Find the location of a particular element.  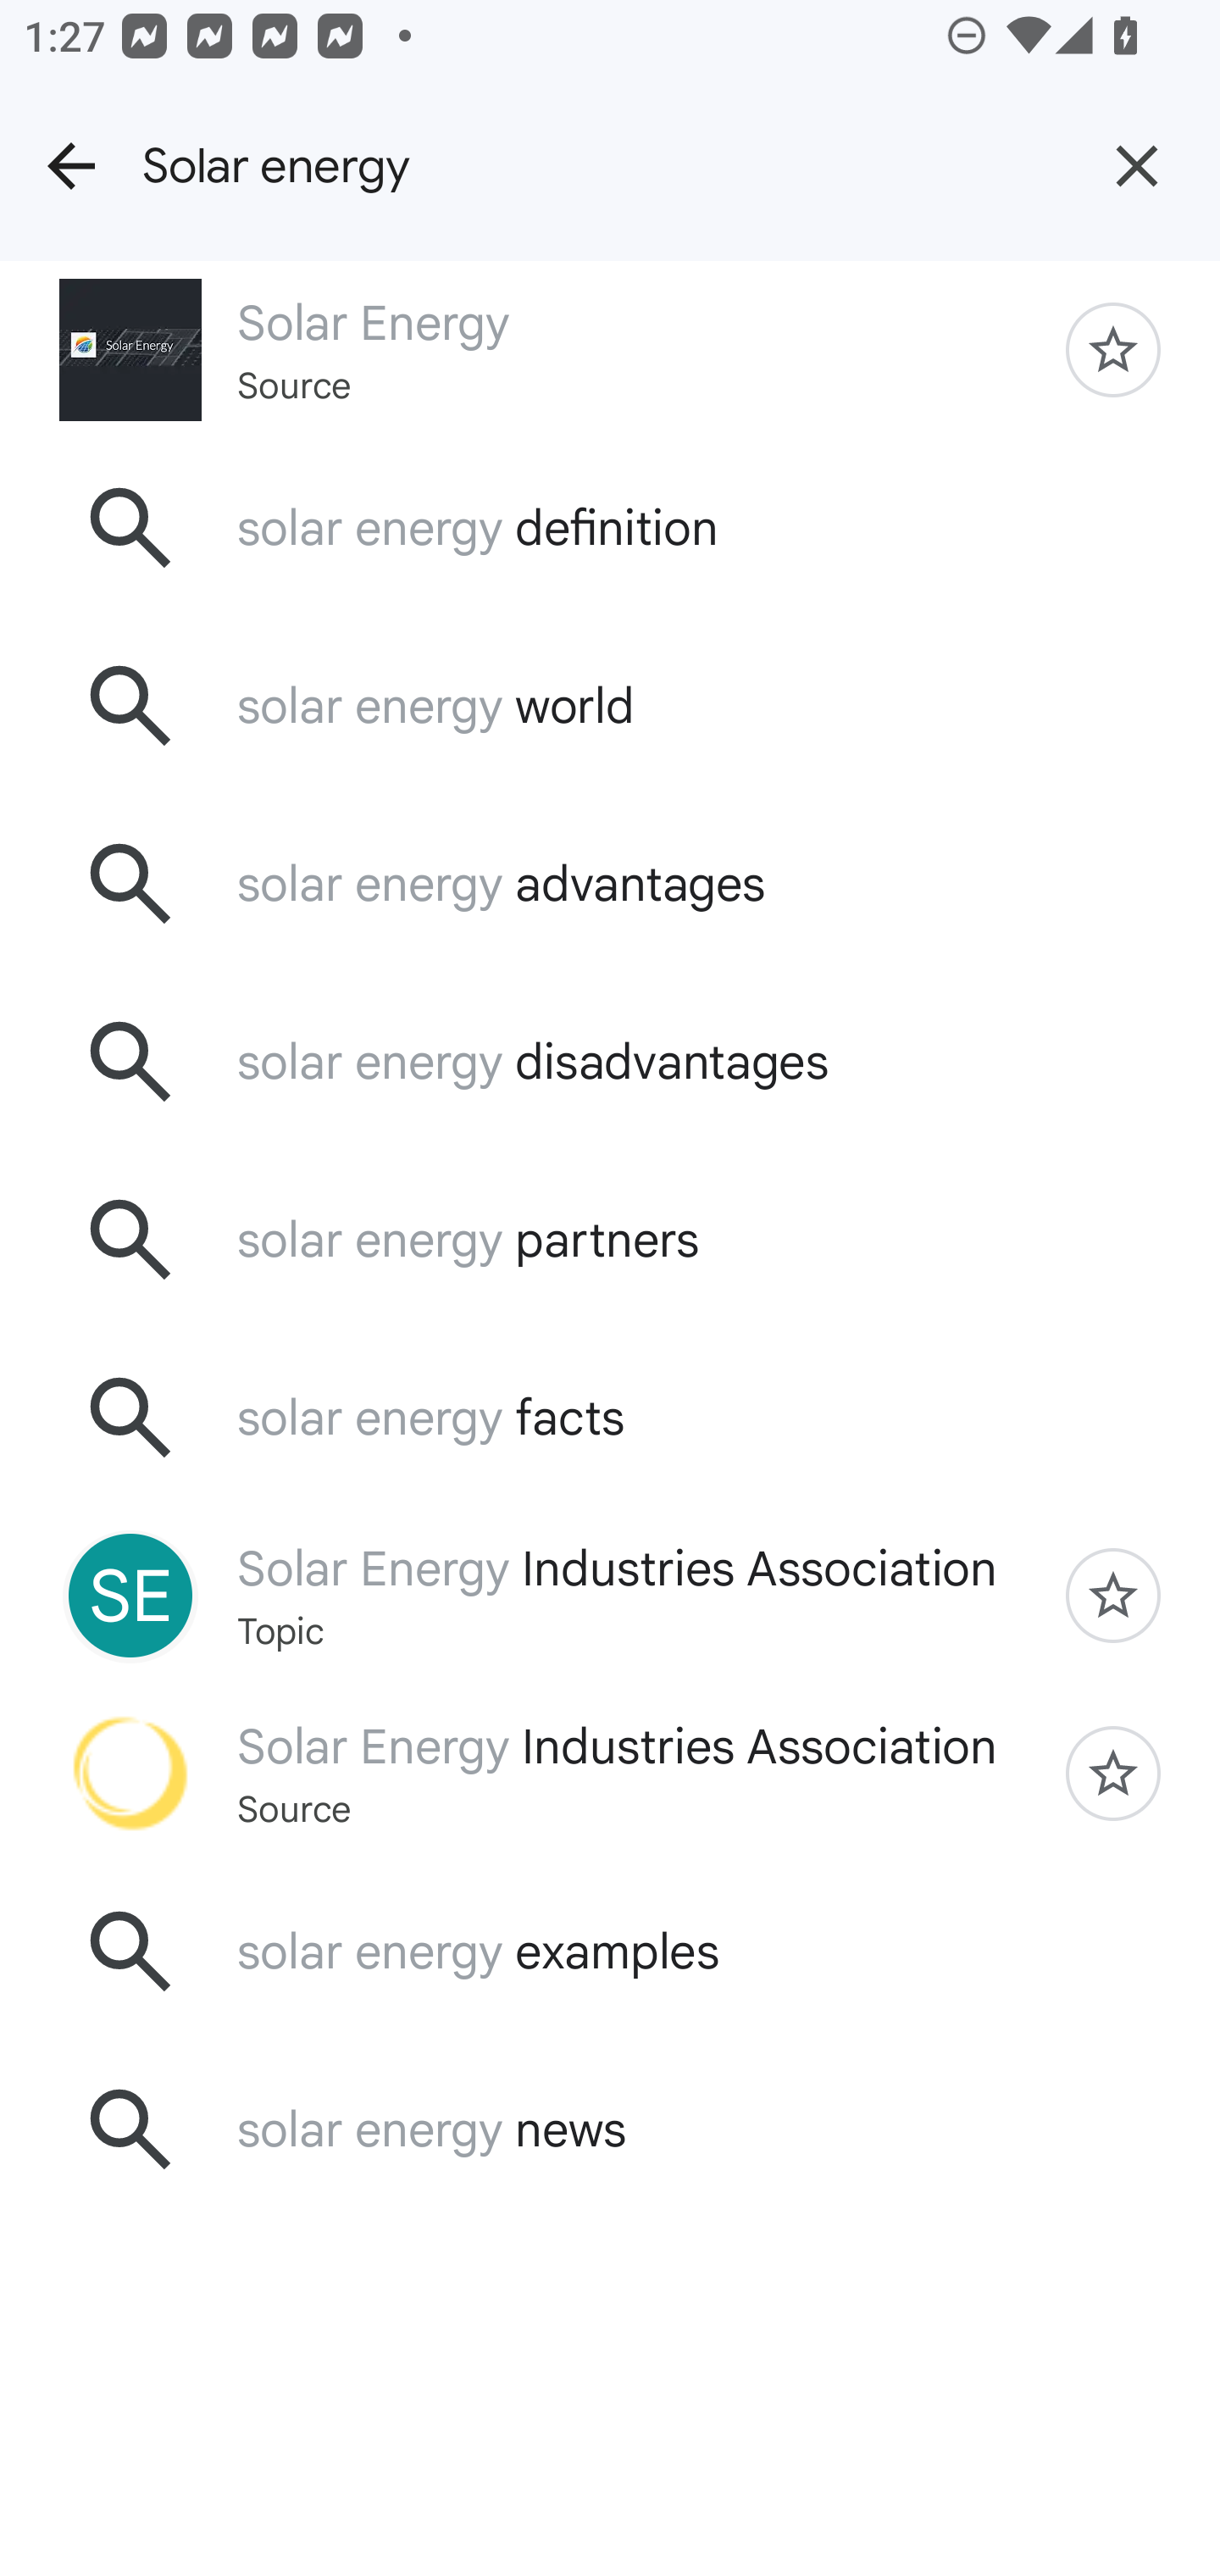

Follow is located at coordinates (1113, 1596).